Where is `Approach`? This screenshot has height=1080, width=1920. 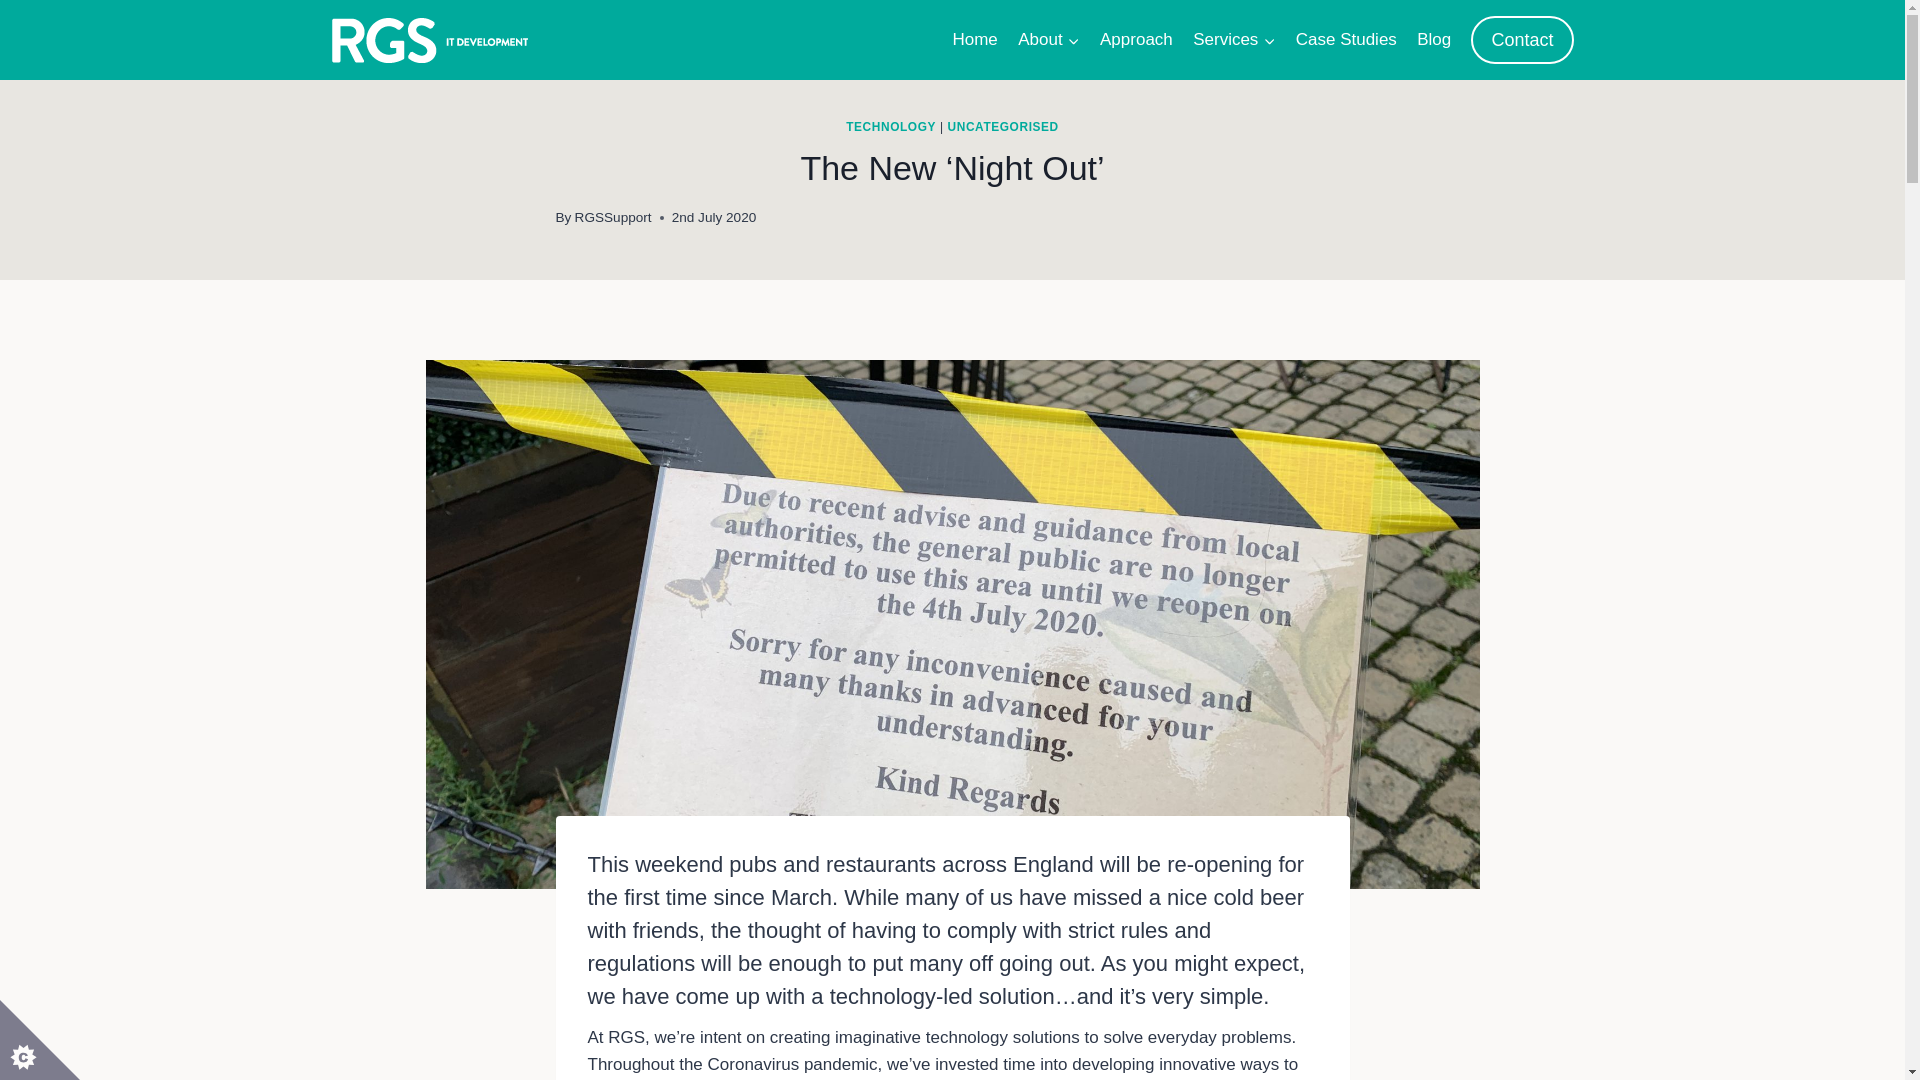 Approach is located at coordinates (1136, 40).